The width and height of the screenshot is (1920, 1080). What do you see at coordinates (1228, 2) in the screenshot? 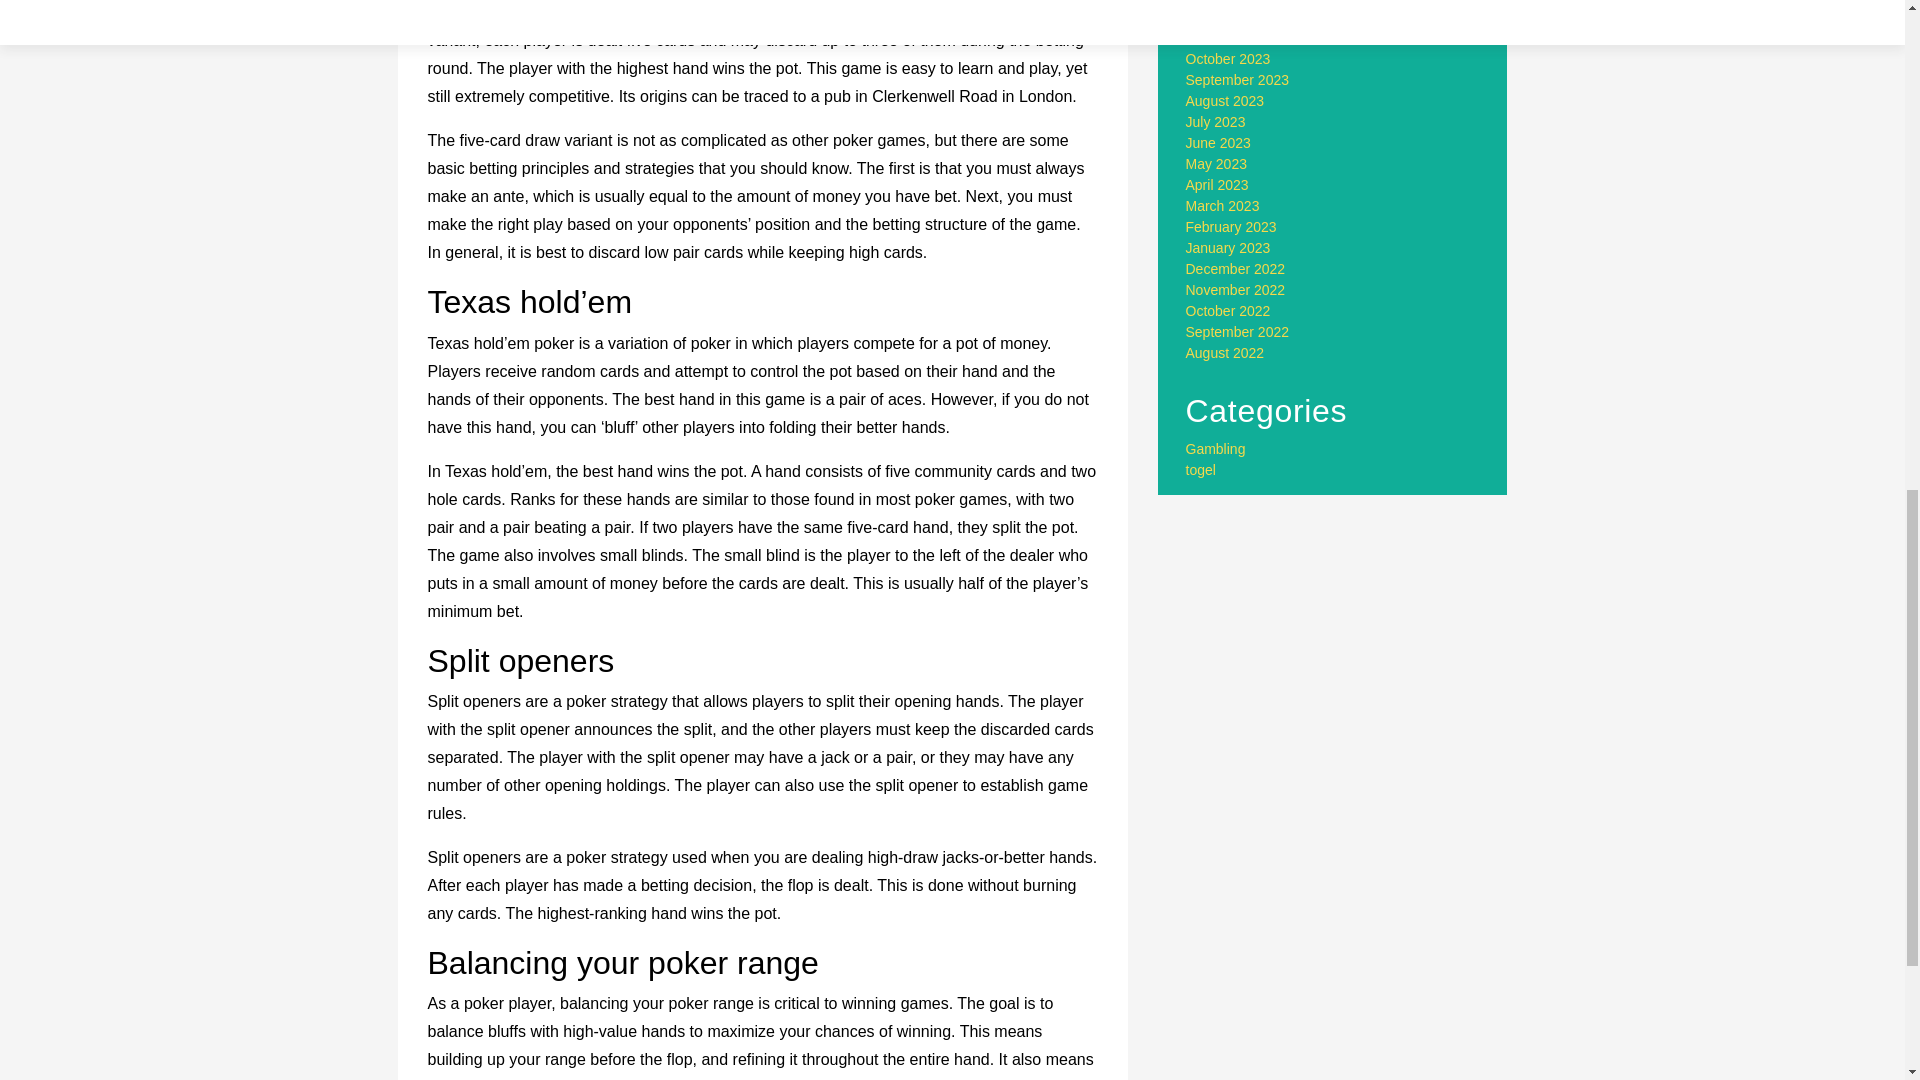
I see `January 2024` at bounding box center [1228, 2].